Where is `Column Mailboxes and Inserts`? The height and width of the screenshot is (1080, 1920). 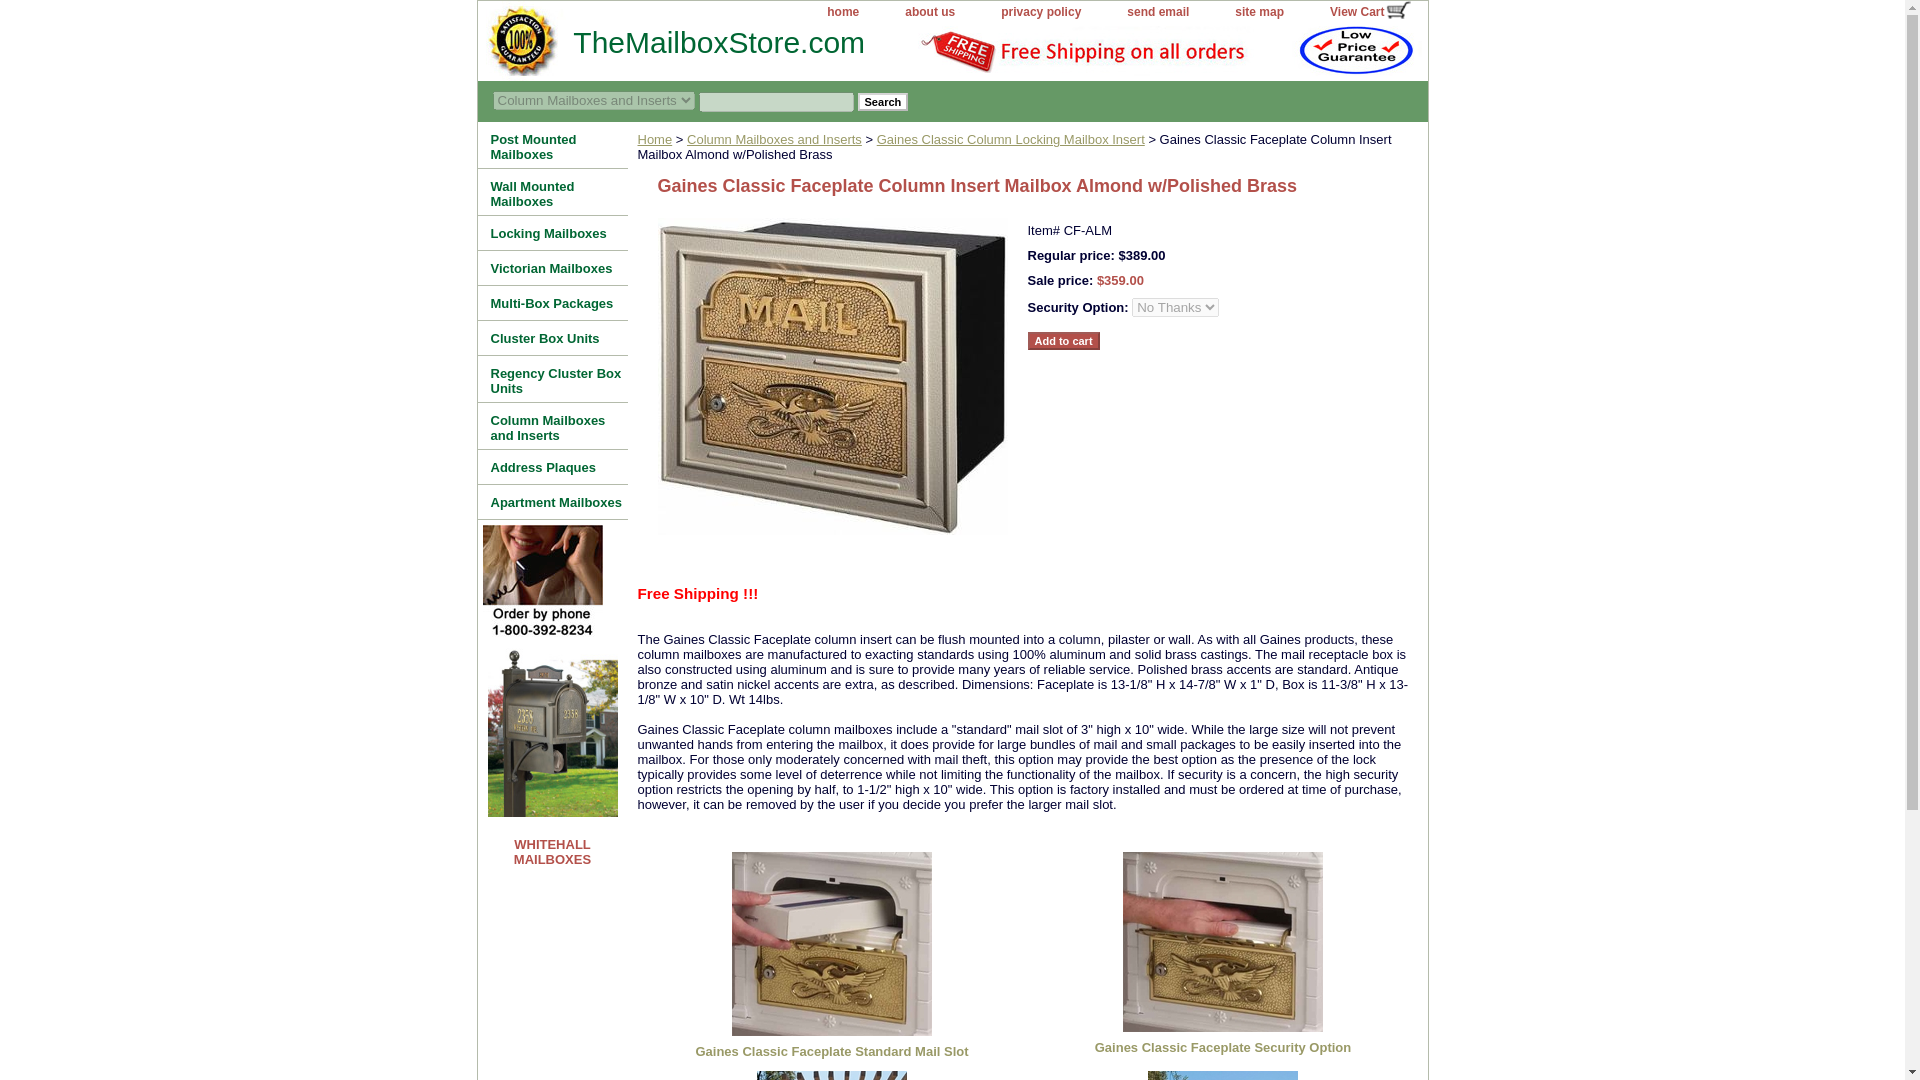 Column Mailboxes and Inserts is located at coordinates (774, 138).